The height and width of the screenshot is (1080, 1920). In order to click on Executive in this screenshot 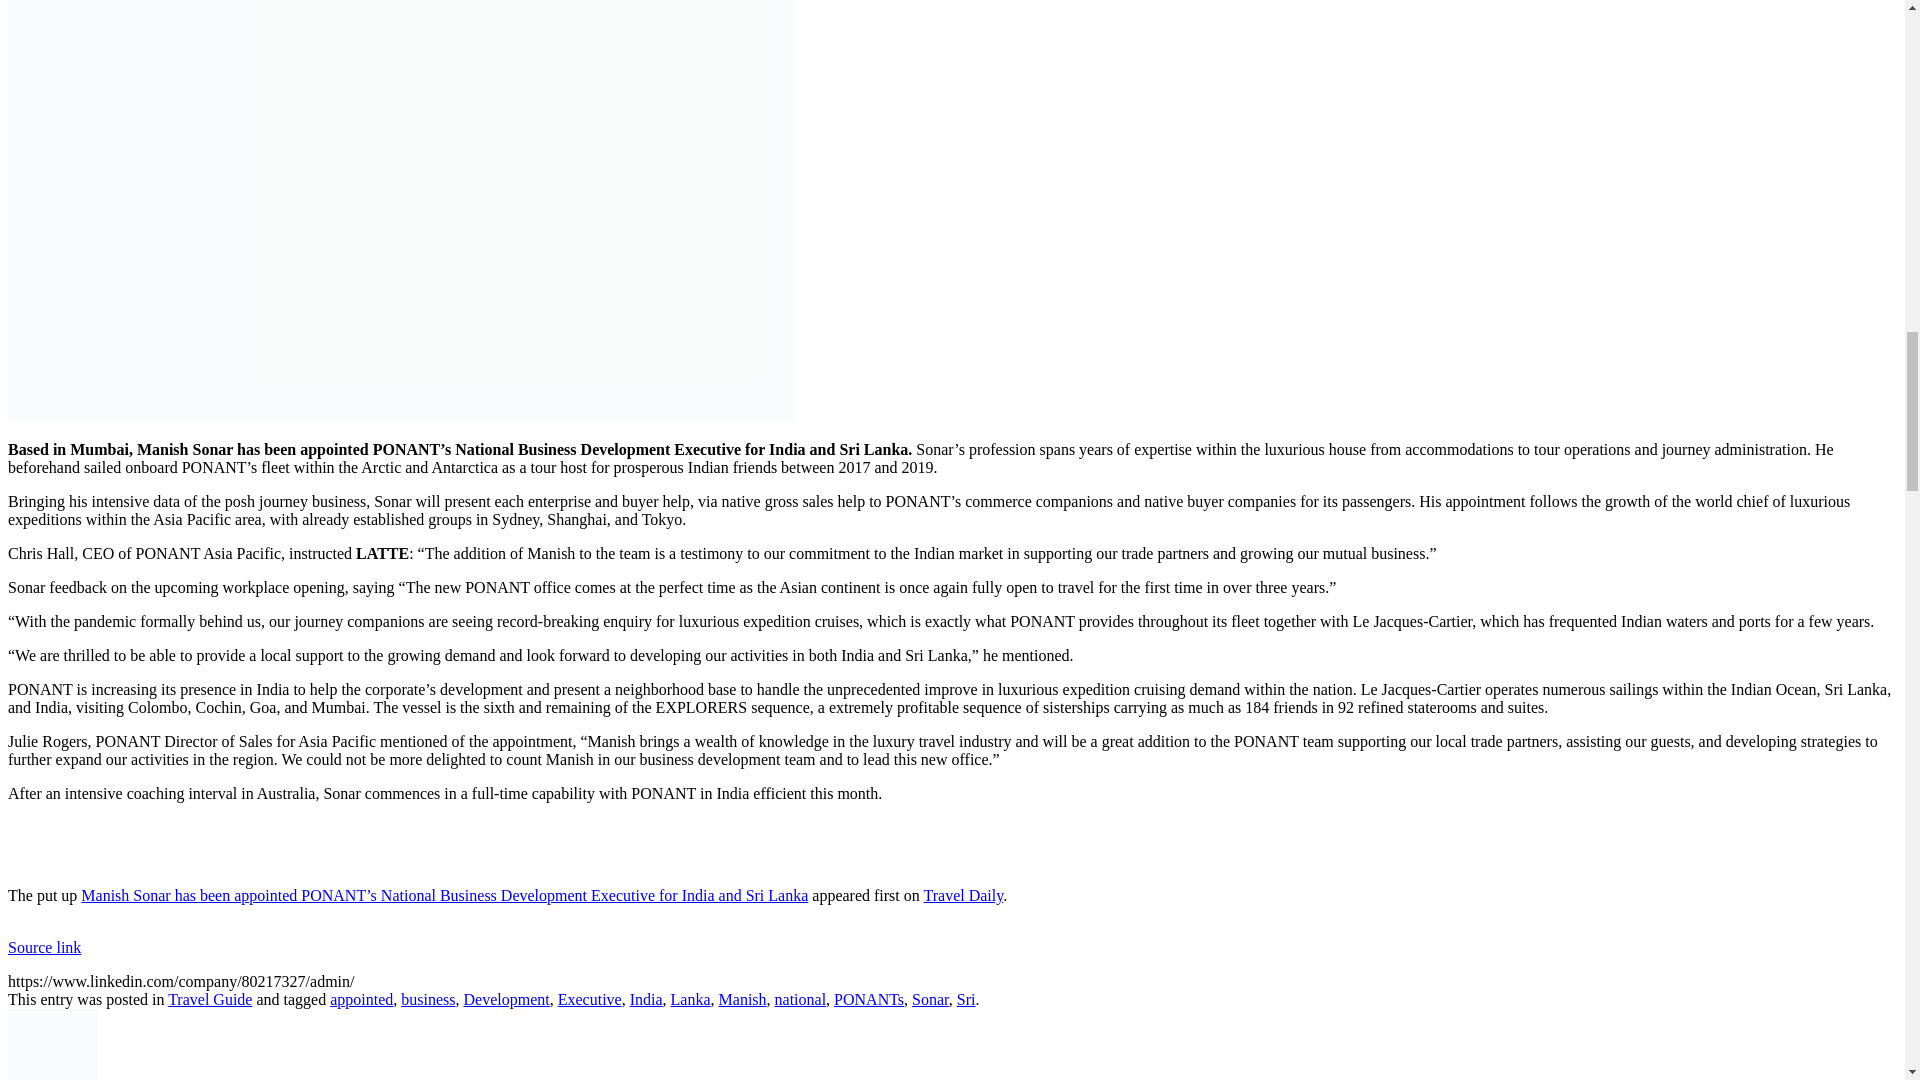, I will do `click(590, 999)`.